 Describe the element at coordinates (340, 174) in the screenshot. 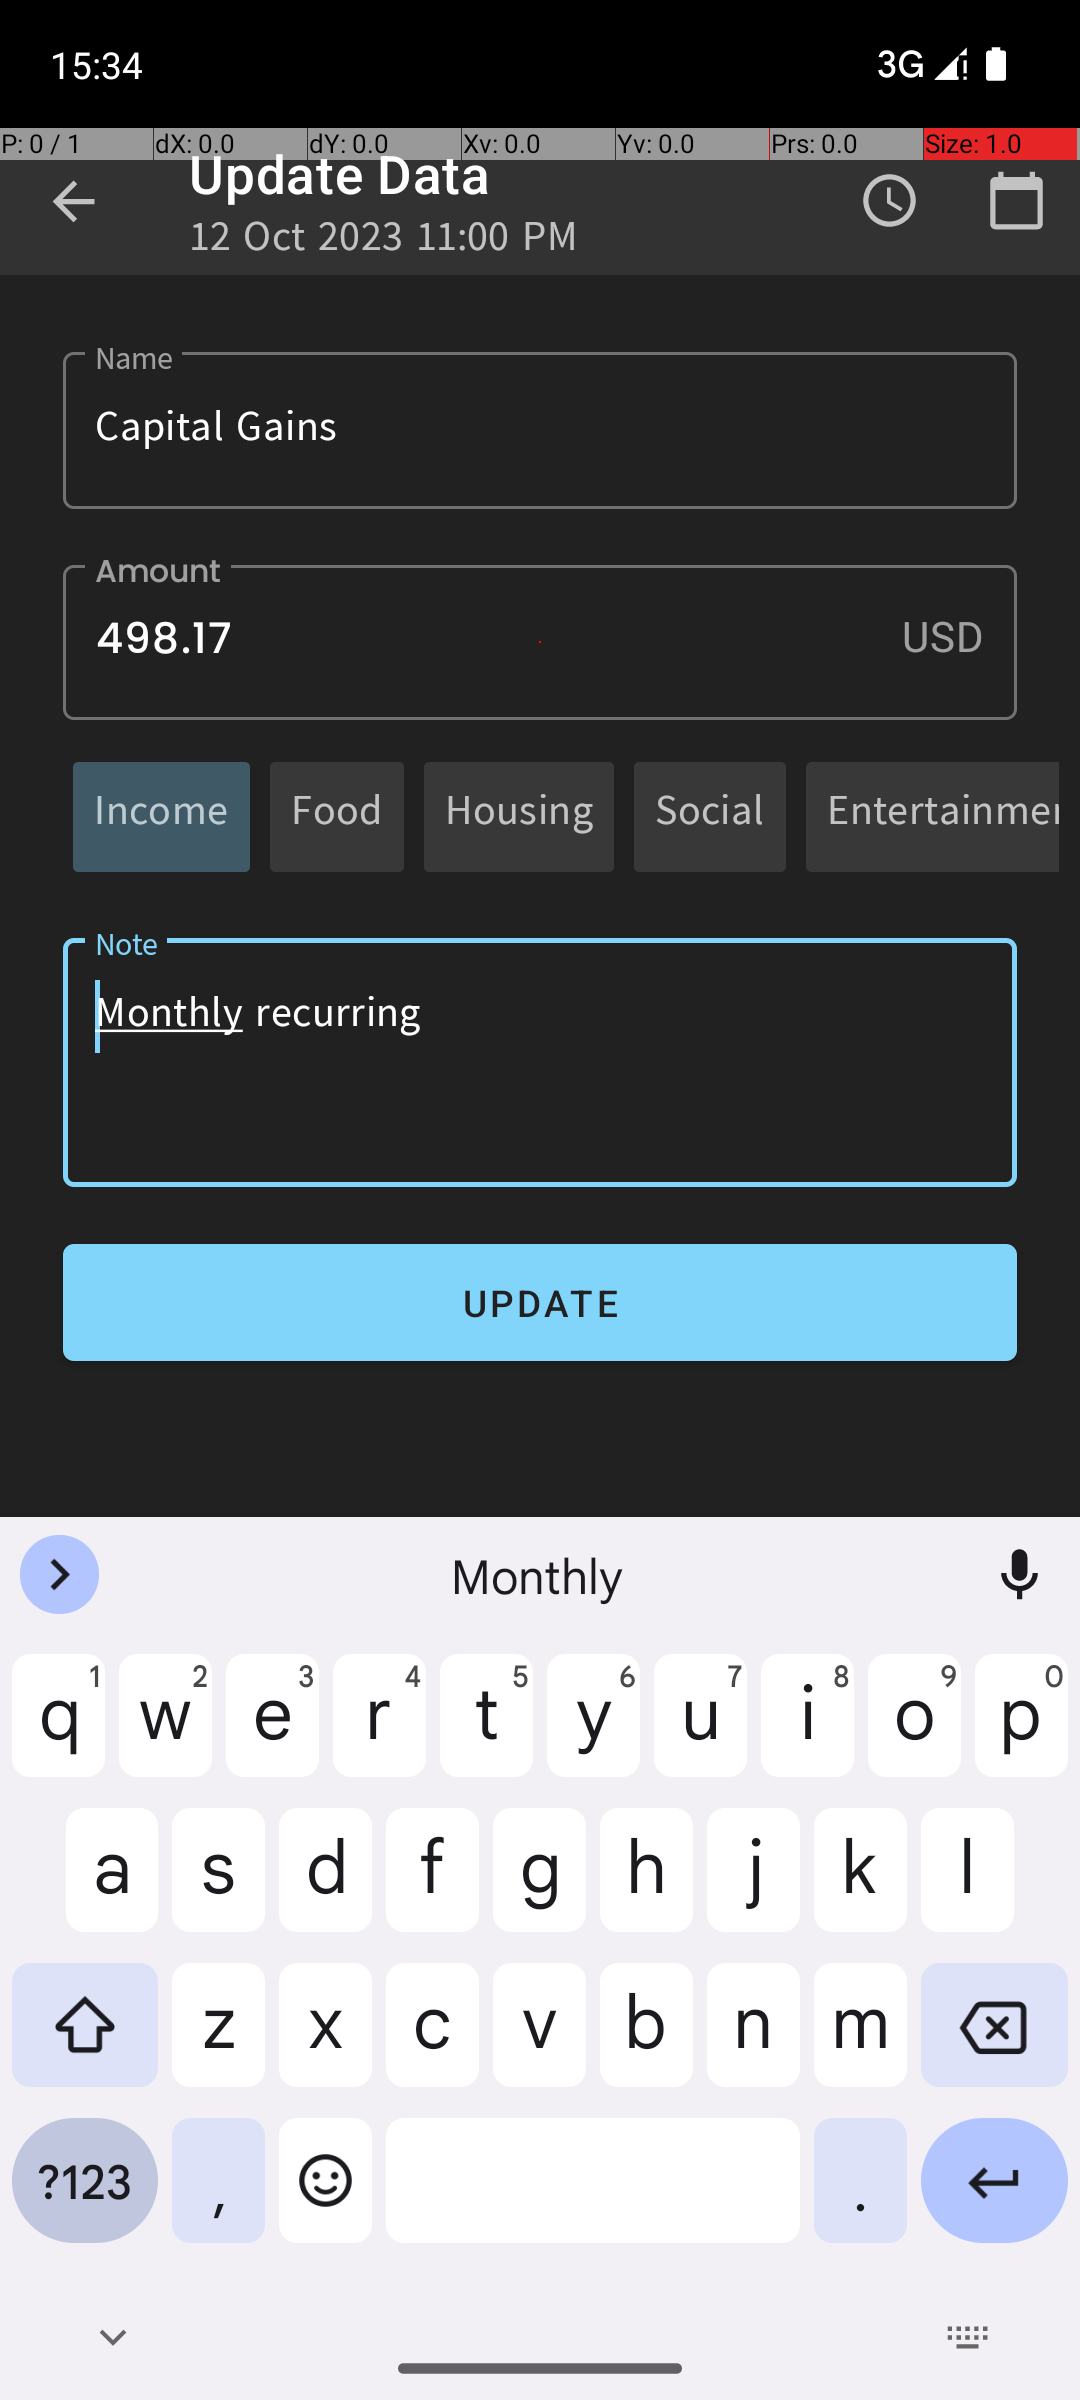

I see `Update Data` at that location.